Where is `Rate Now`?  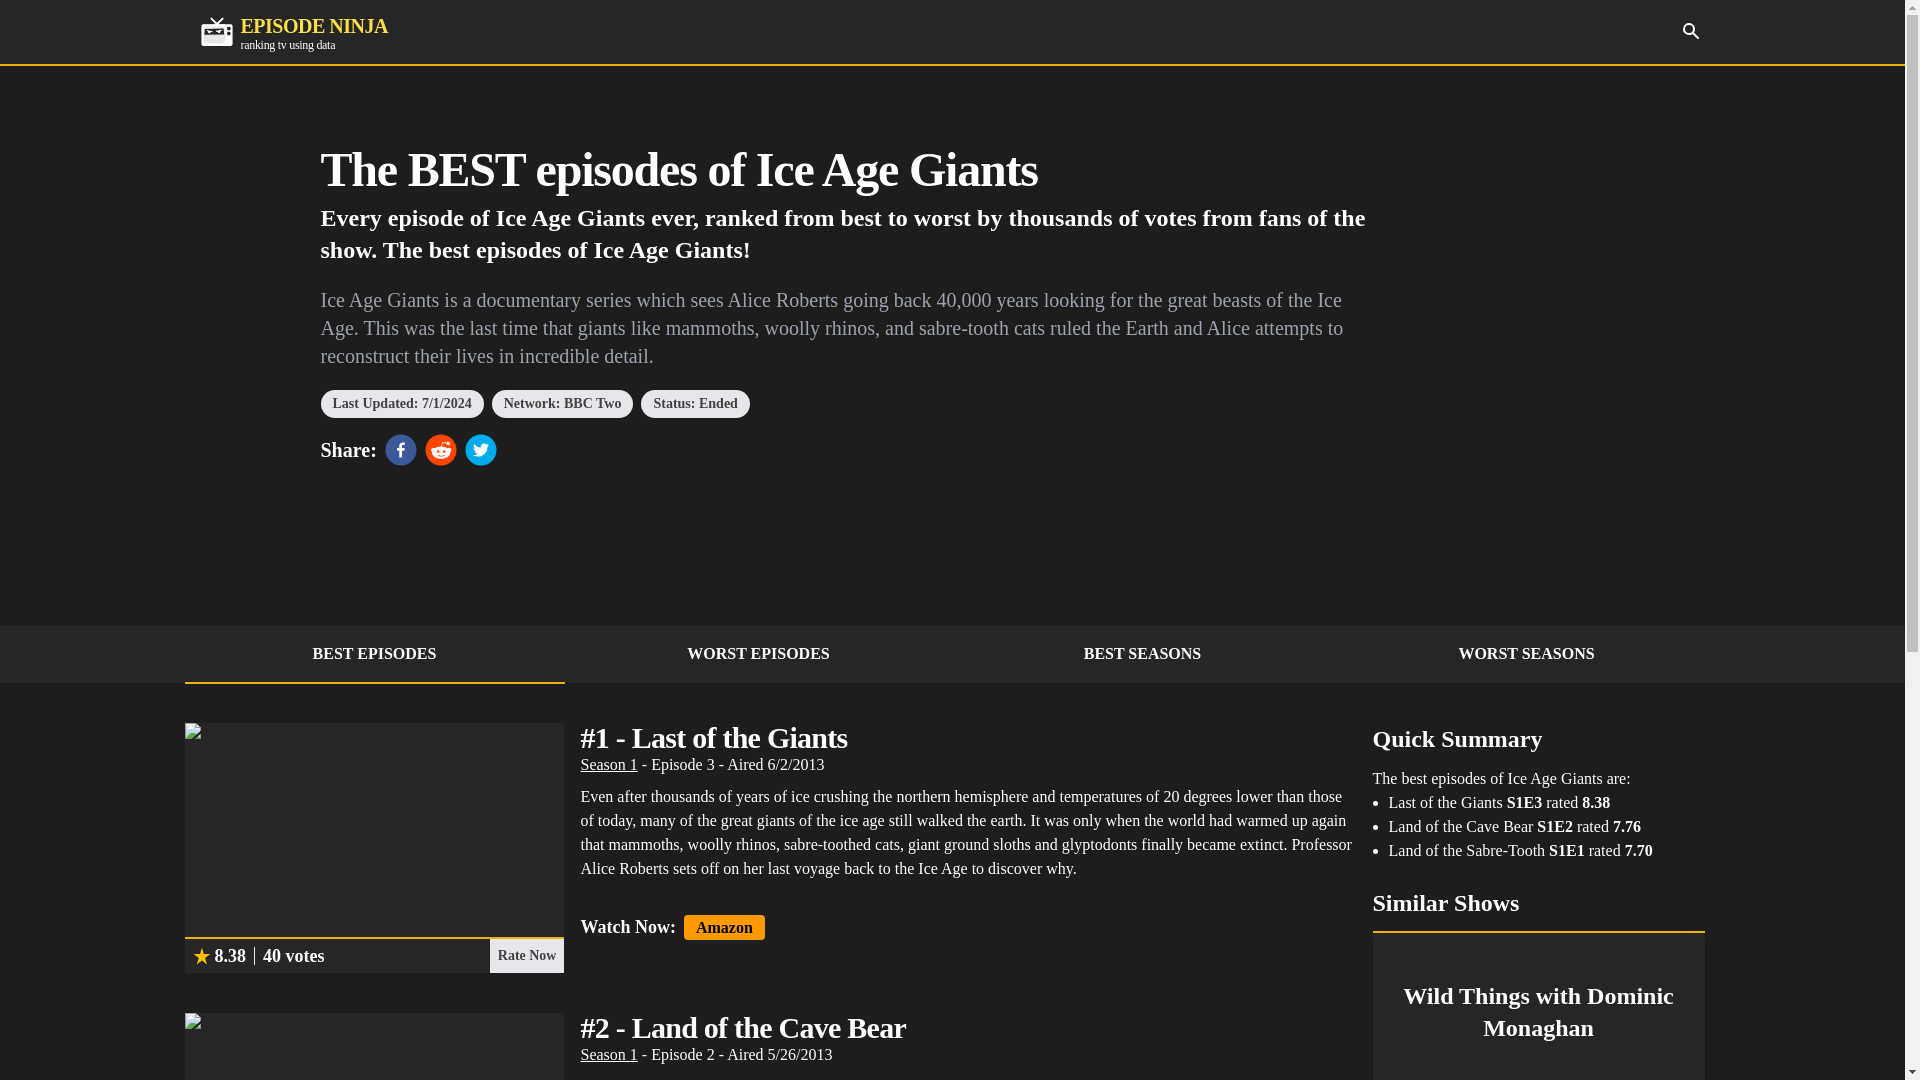 Rate Now is located at coordinates (374, 654).